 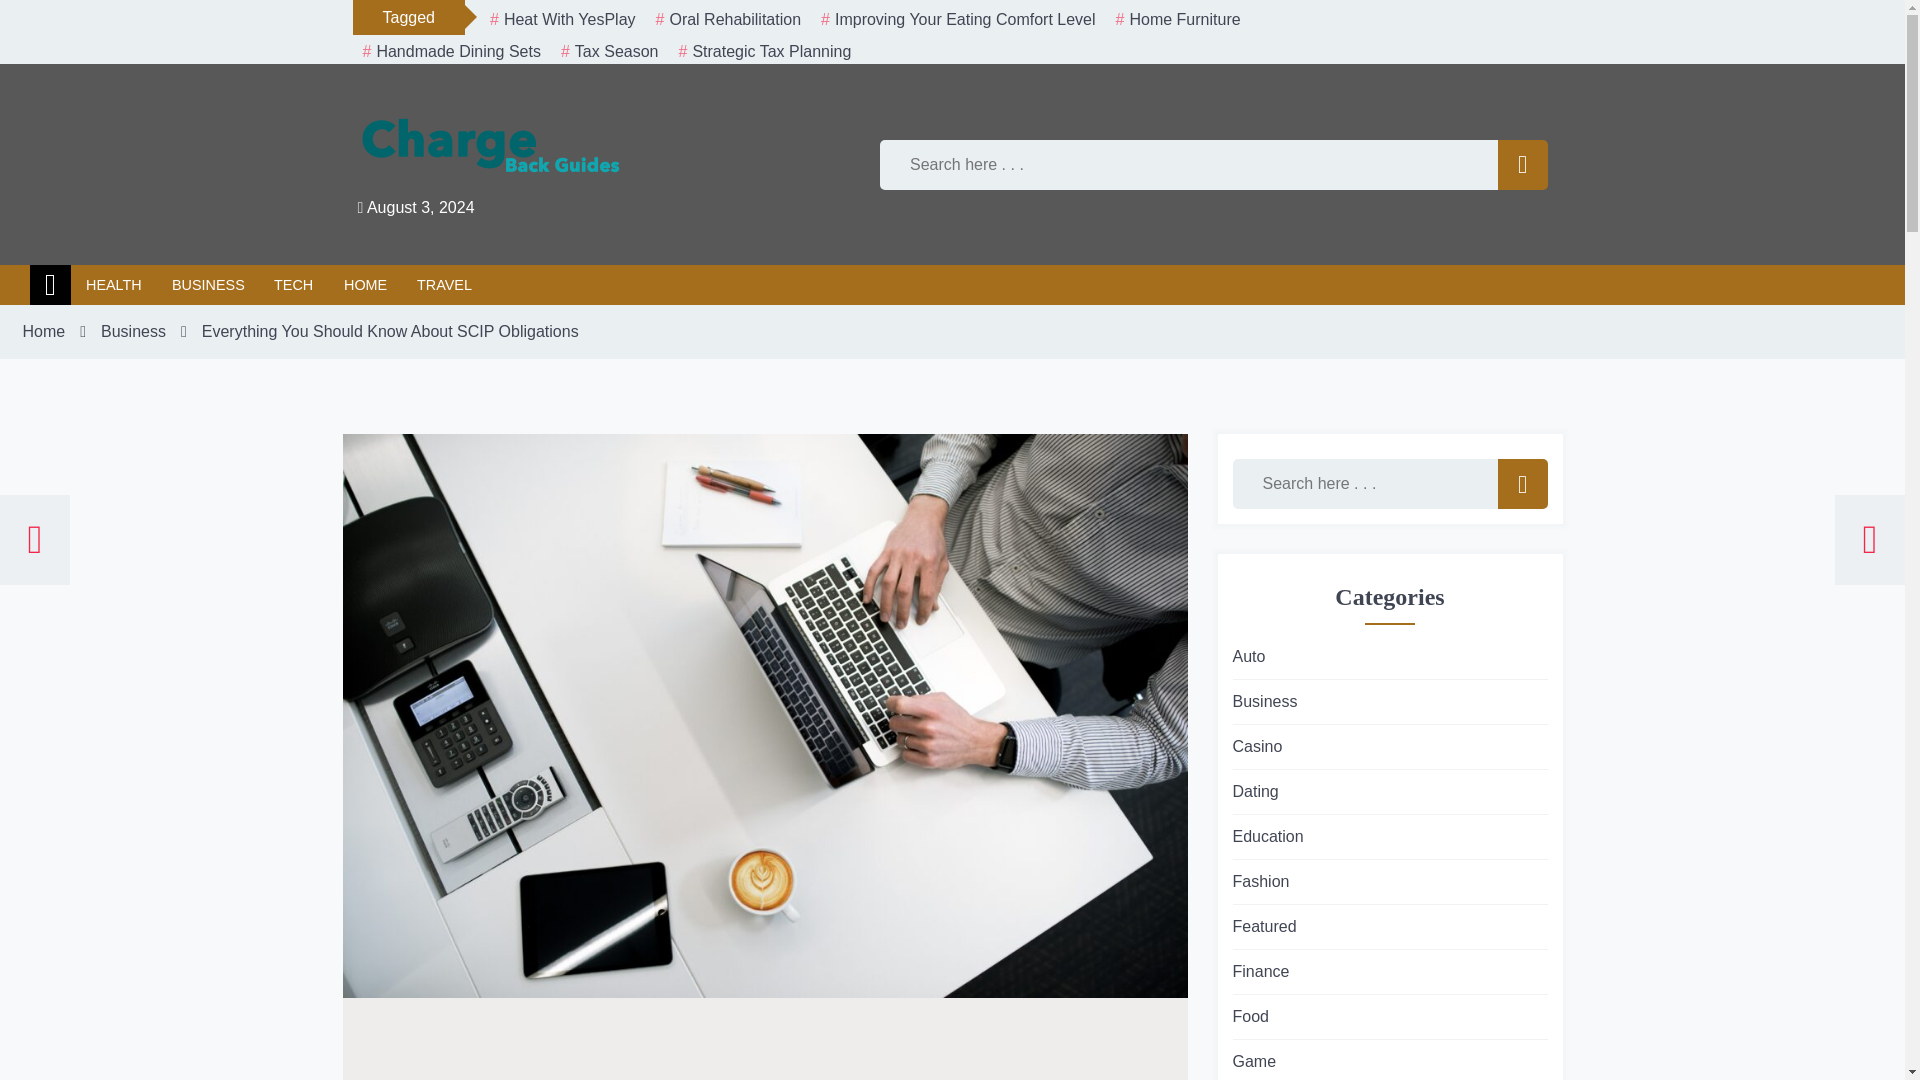 I want to click on Heat With YesPlay, so click(x=562, y=20).